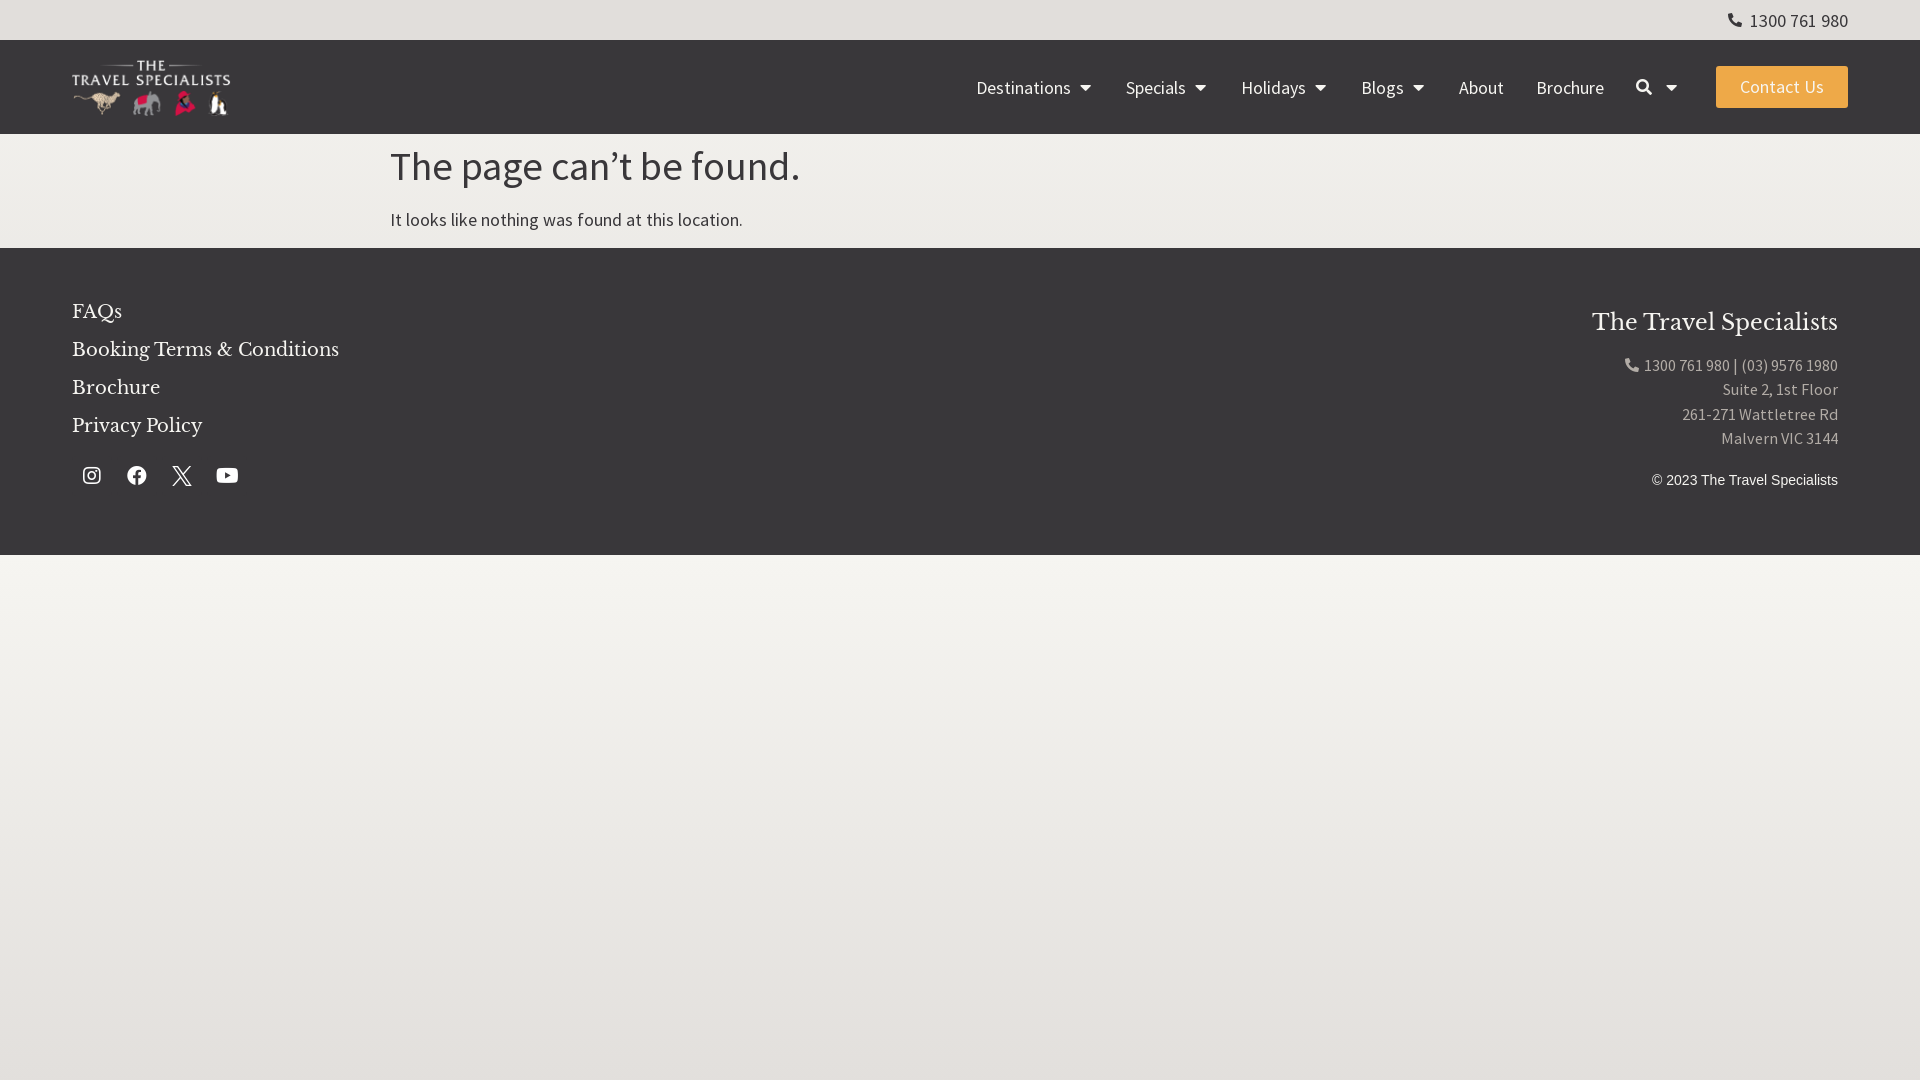 The width and height of the screenshot is (1920, 1080). What do you see at coordinates (506, 350) in the screenshot?
I see `Booking Terms & Conditions` at bounding box center [506, 350].